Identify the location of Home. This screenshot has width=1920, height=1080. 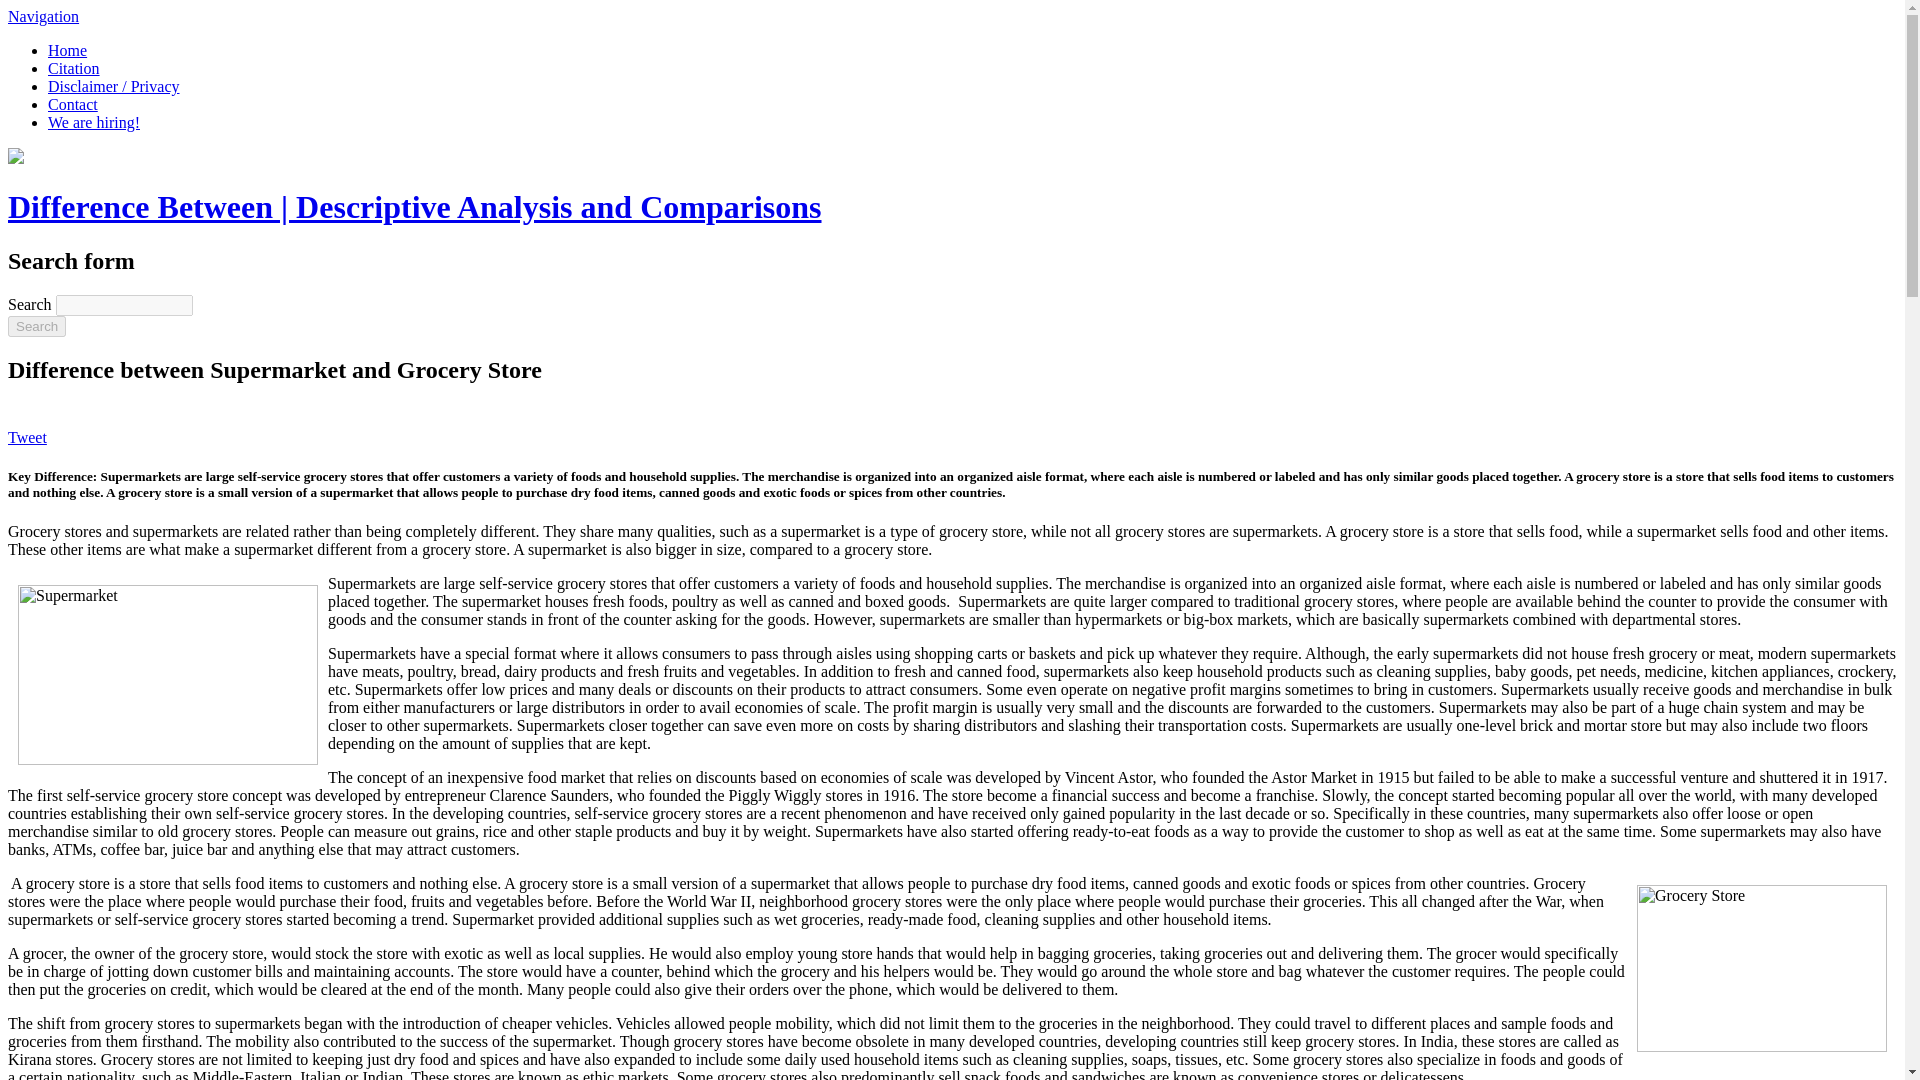
(414, 206).